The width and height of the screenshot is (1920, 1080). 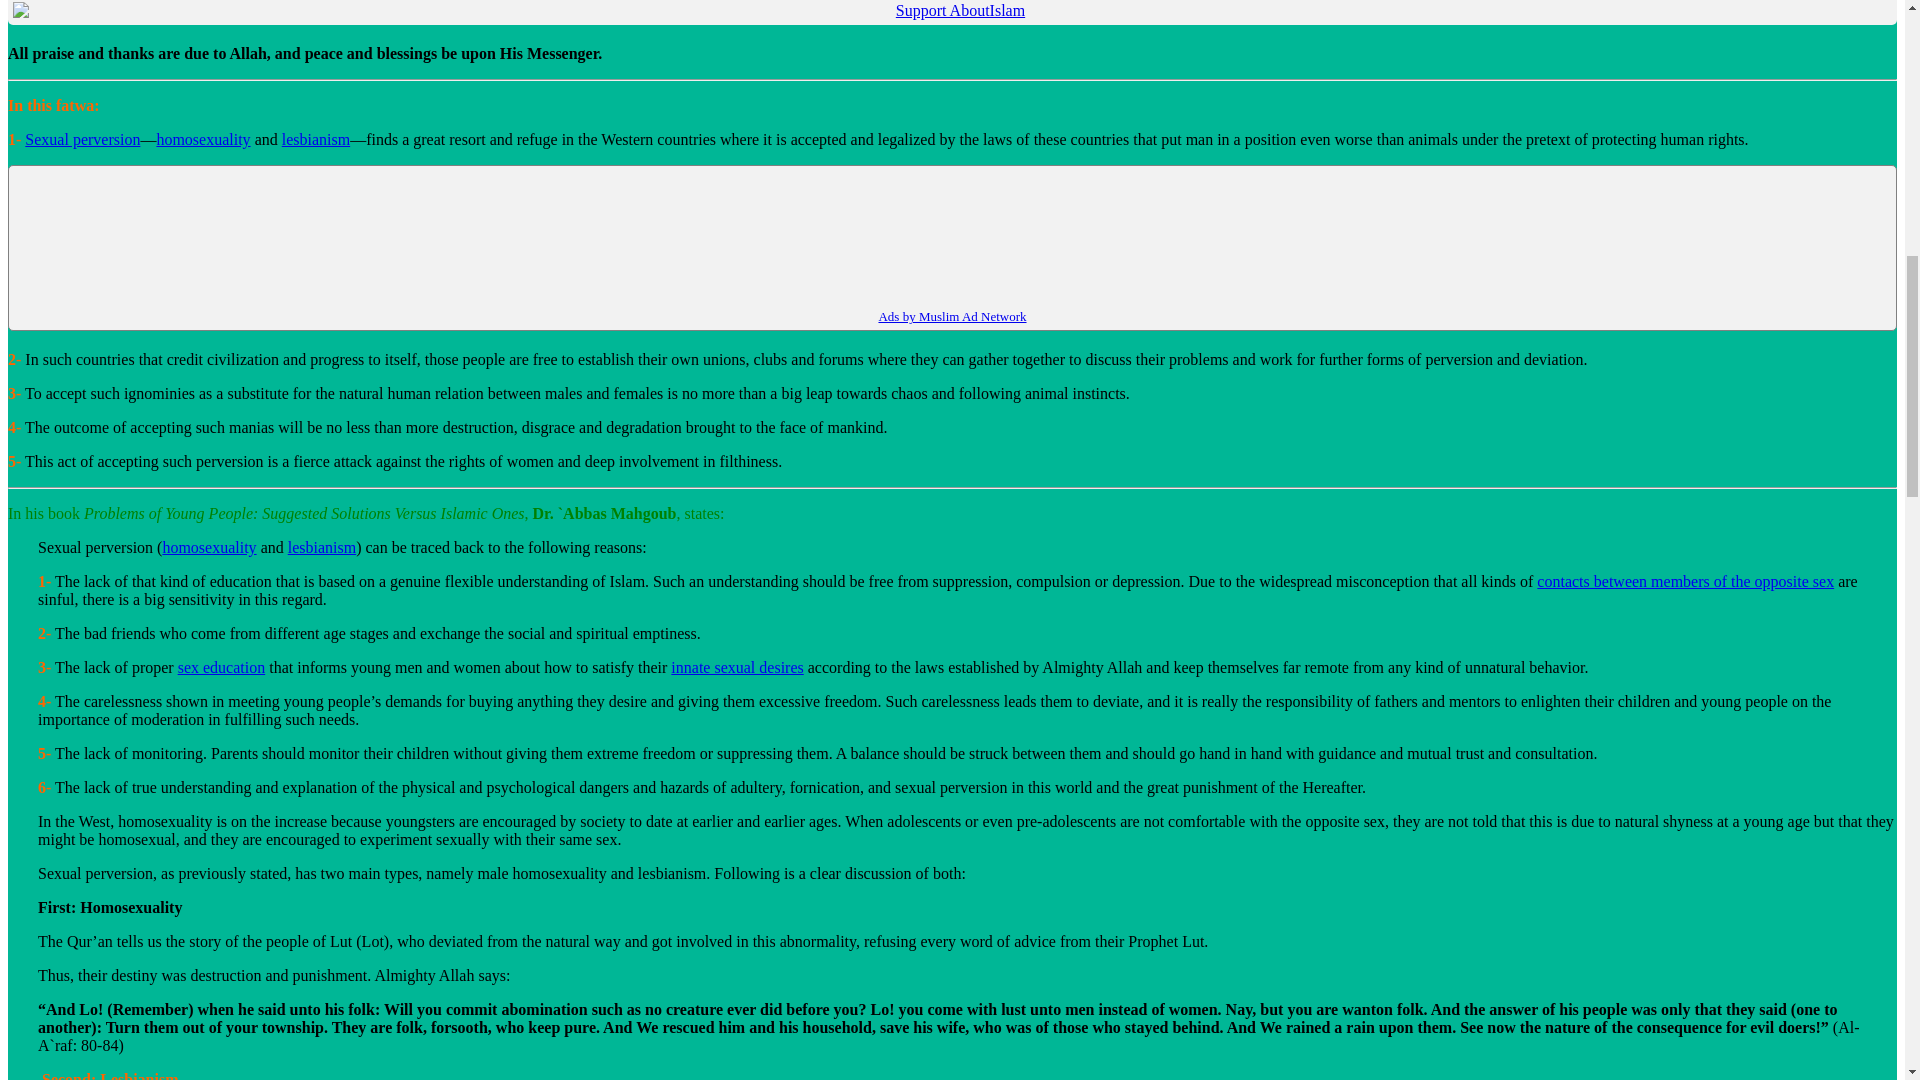 I want to click on Sexual perversion, so click(x=82, y=138).